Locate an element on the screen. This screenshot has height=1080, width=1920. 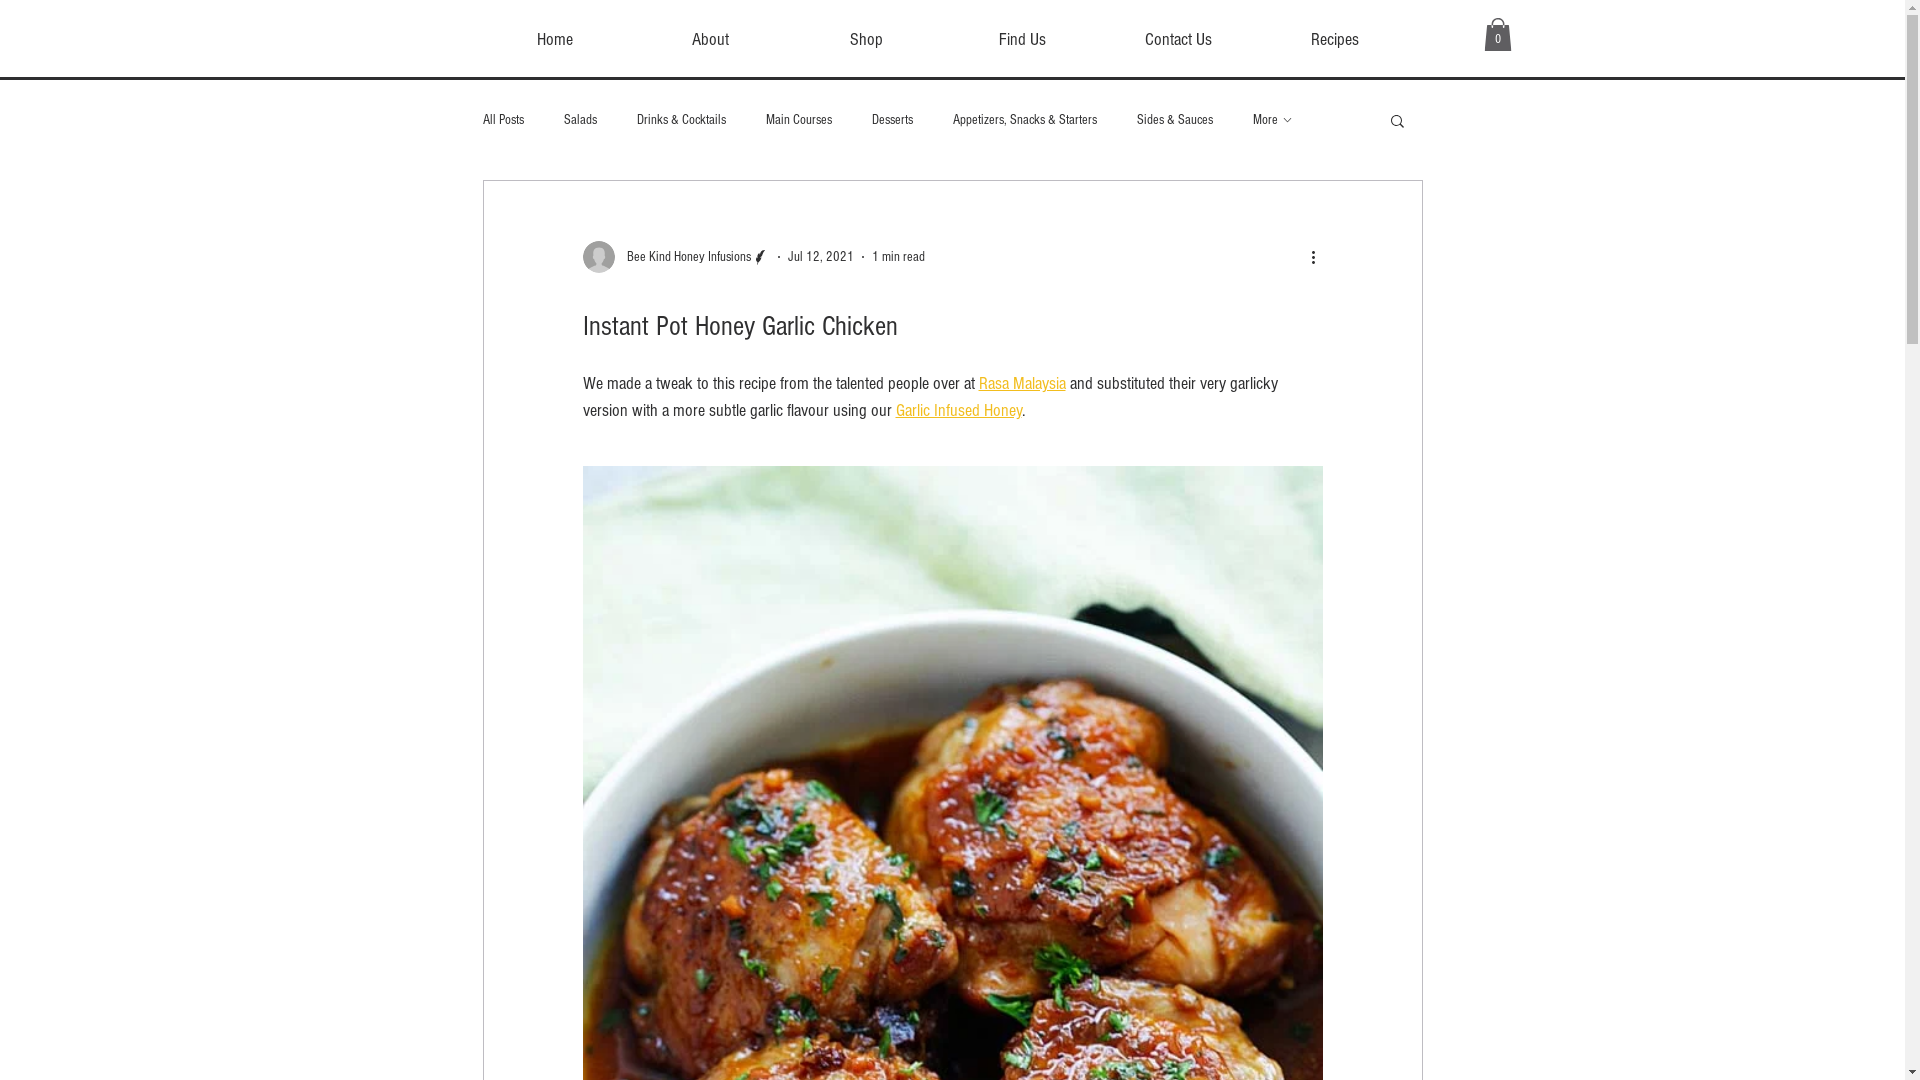
Appetizers, Snacks & Starters is located at coordinates (1024, 120).